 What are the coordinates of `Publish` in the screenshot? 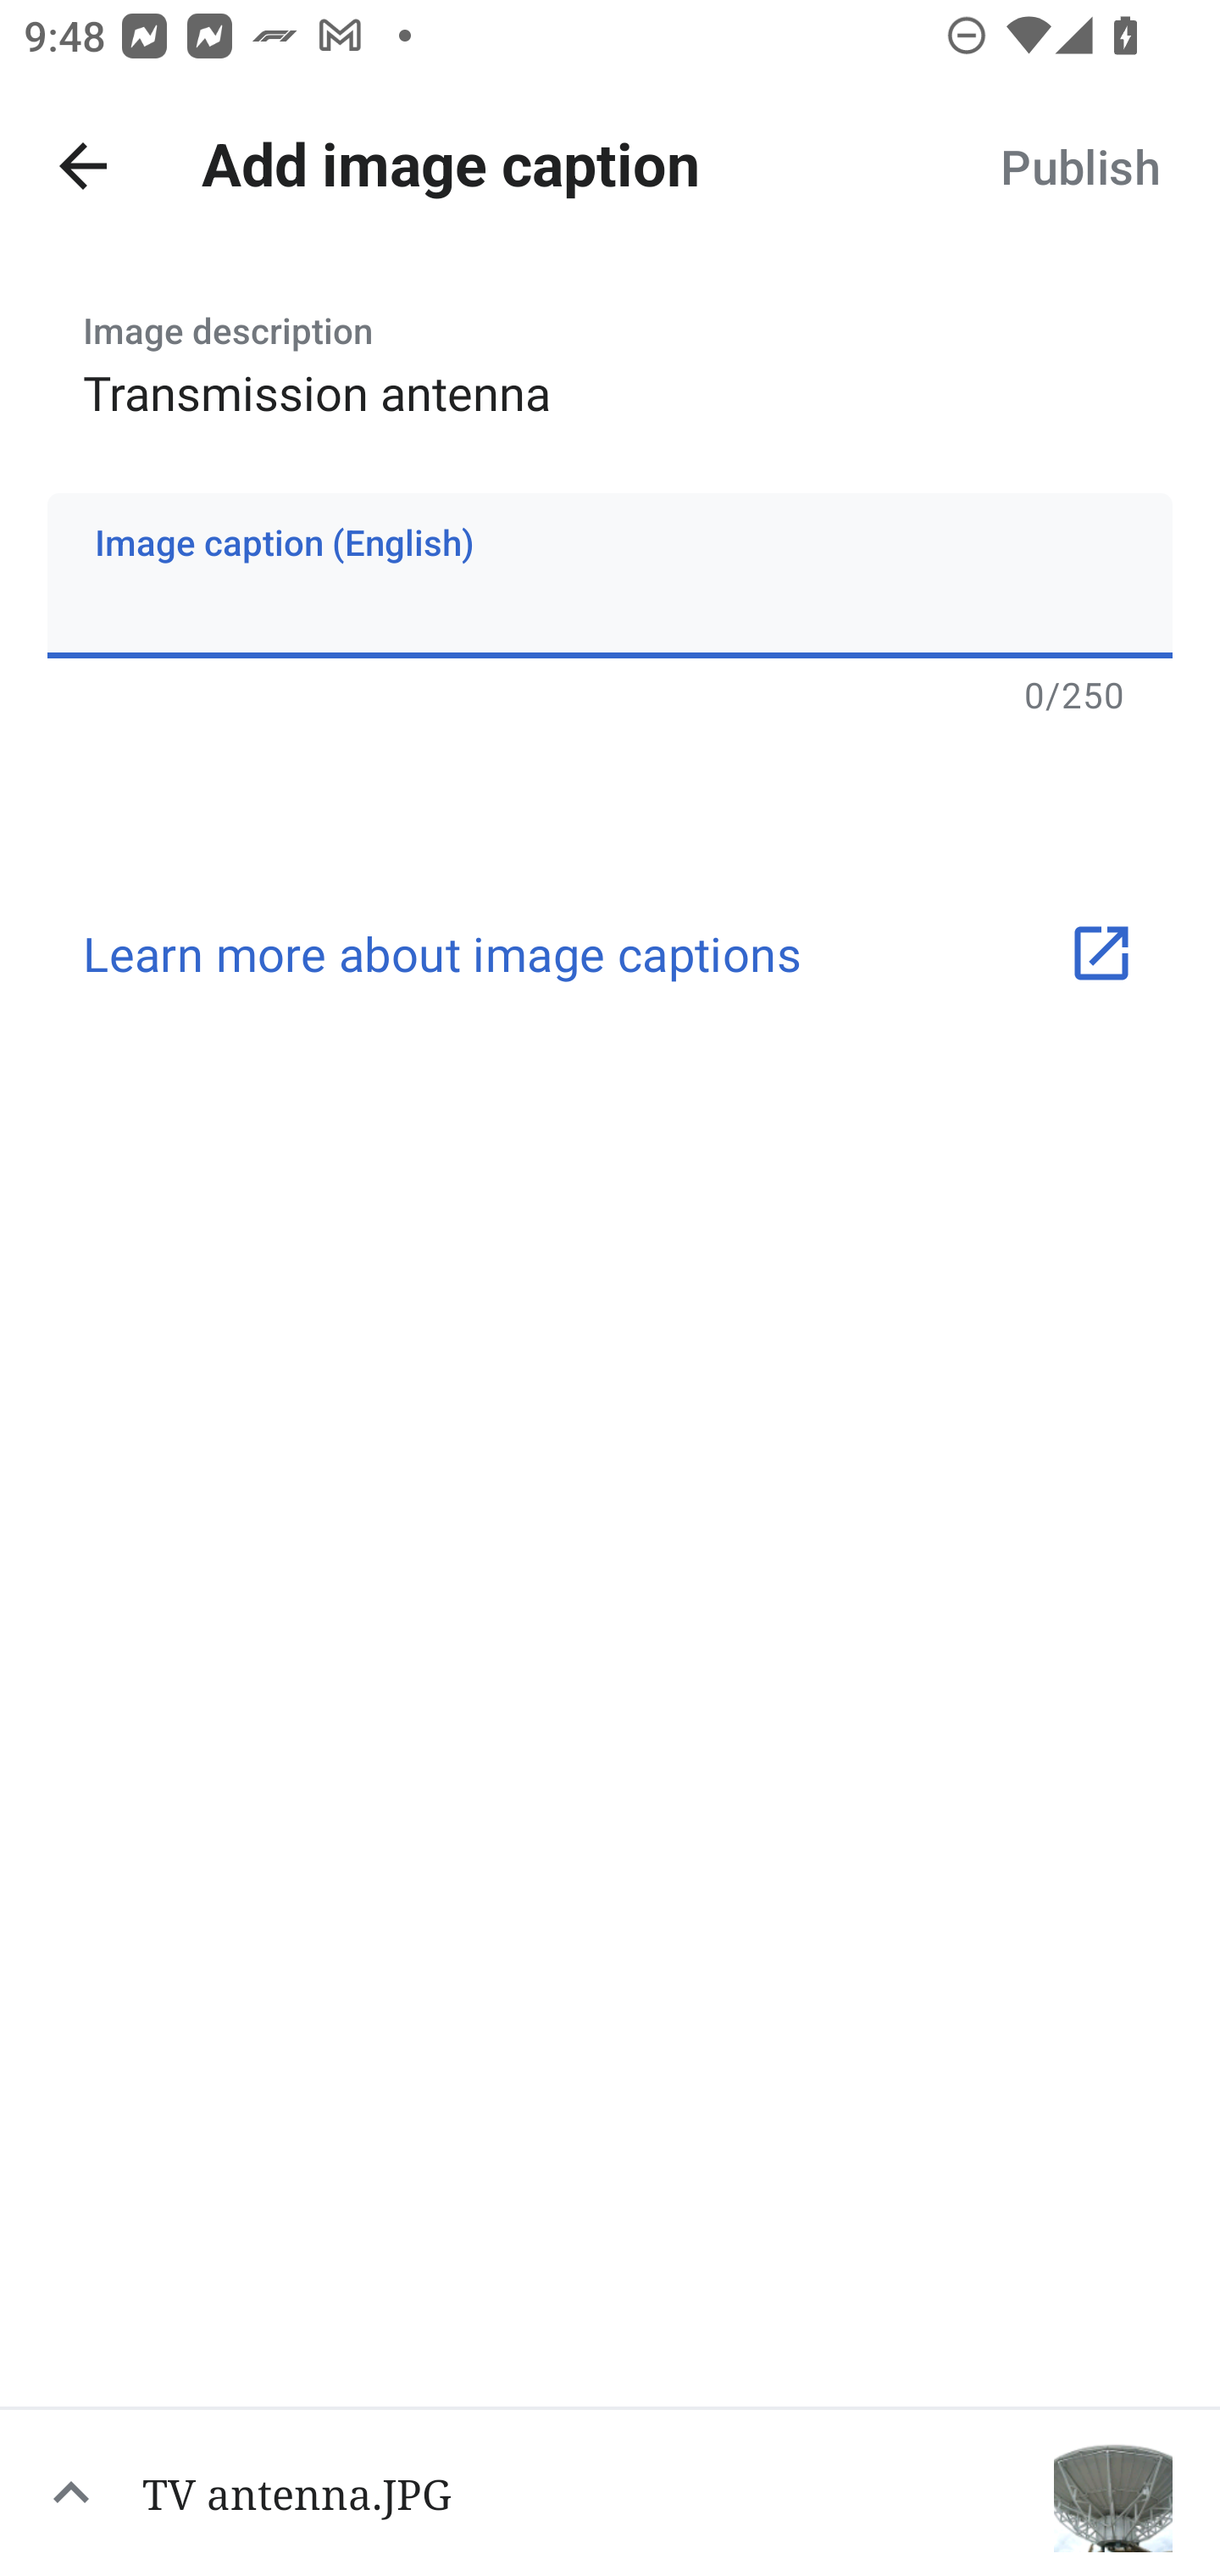 It's located at (1079, 166).